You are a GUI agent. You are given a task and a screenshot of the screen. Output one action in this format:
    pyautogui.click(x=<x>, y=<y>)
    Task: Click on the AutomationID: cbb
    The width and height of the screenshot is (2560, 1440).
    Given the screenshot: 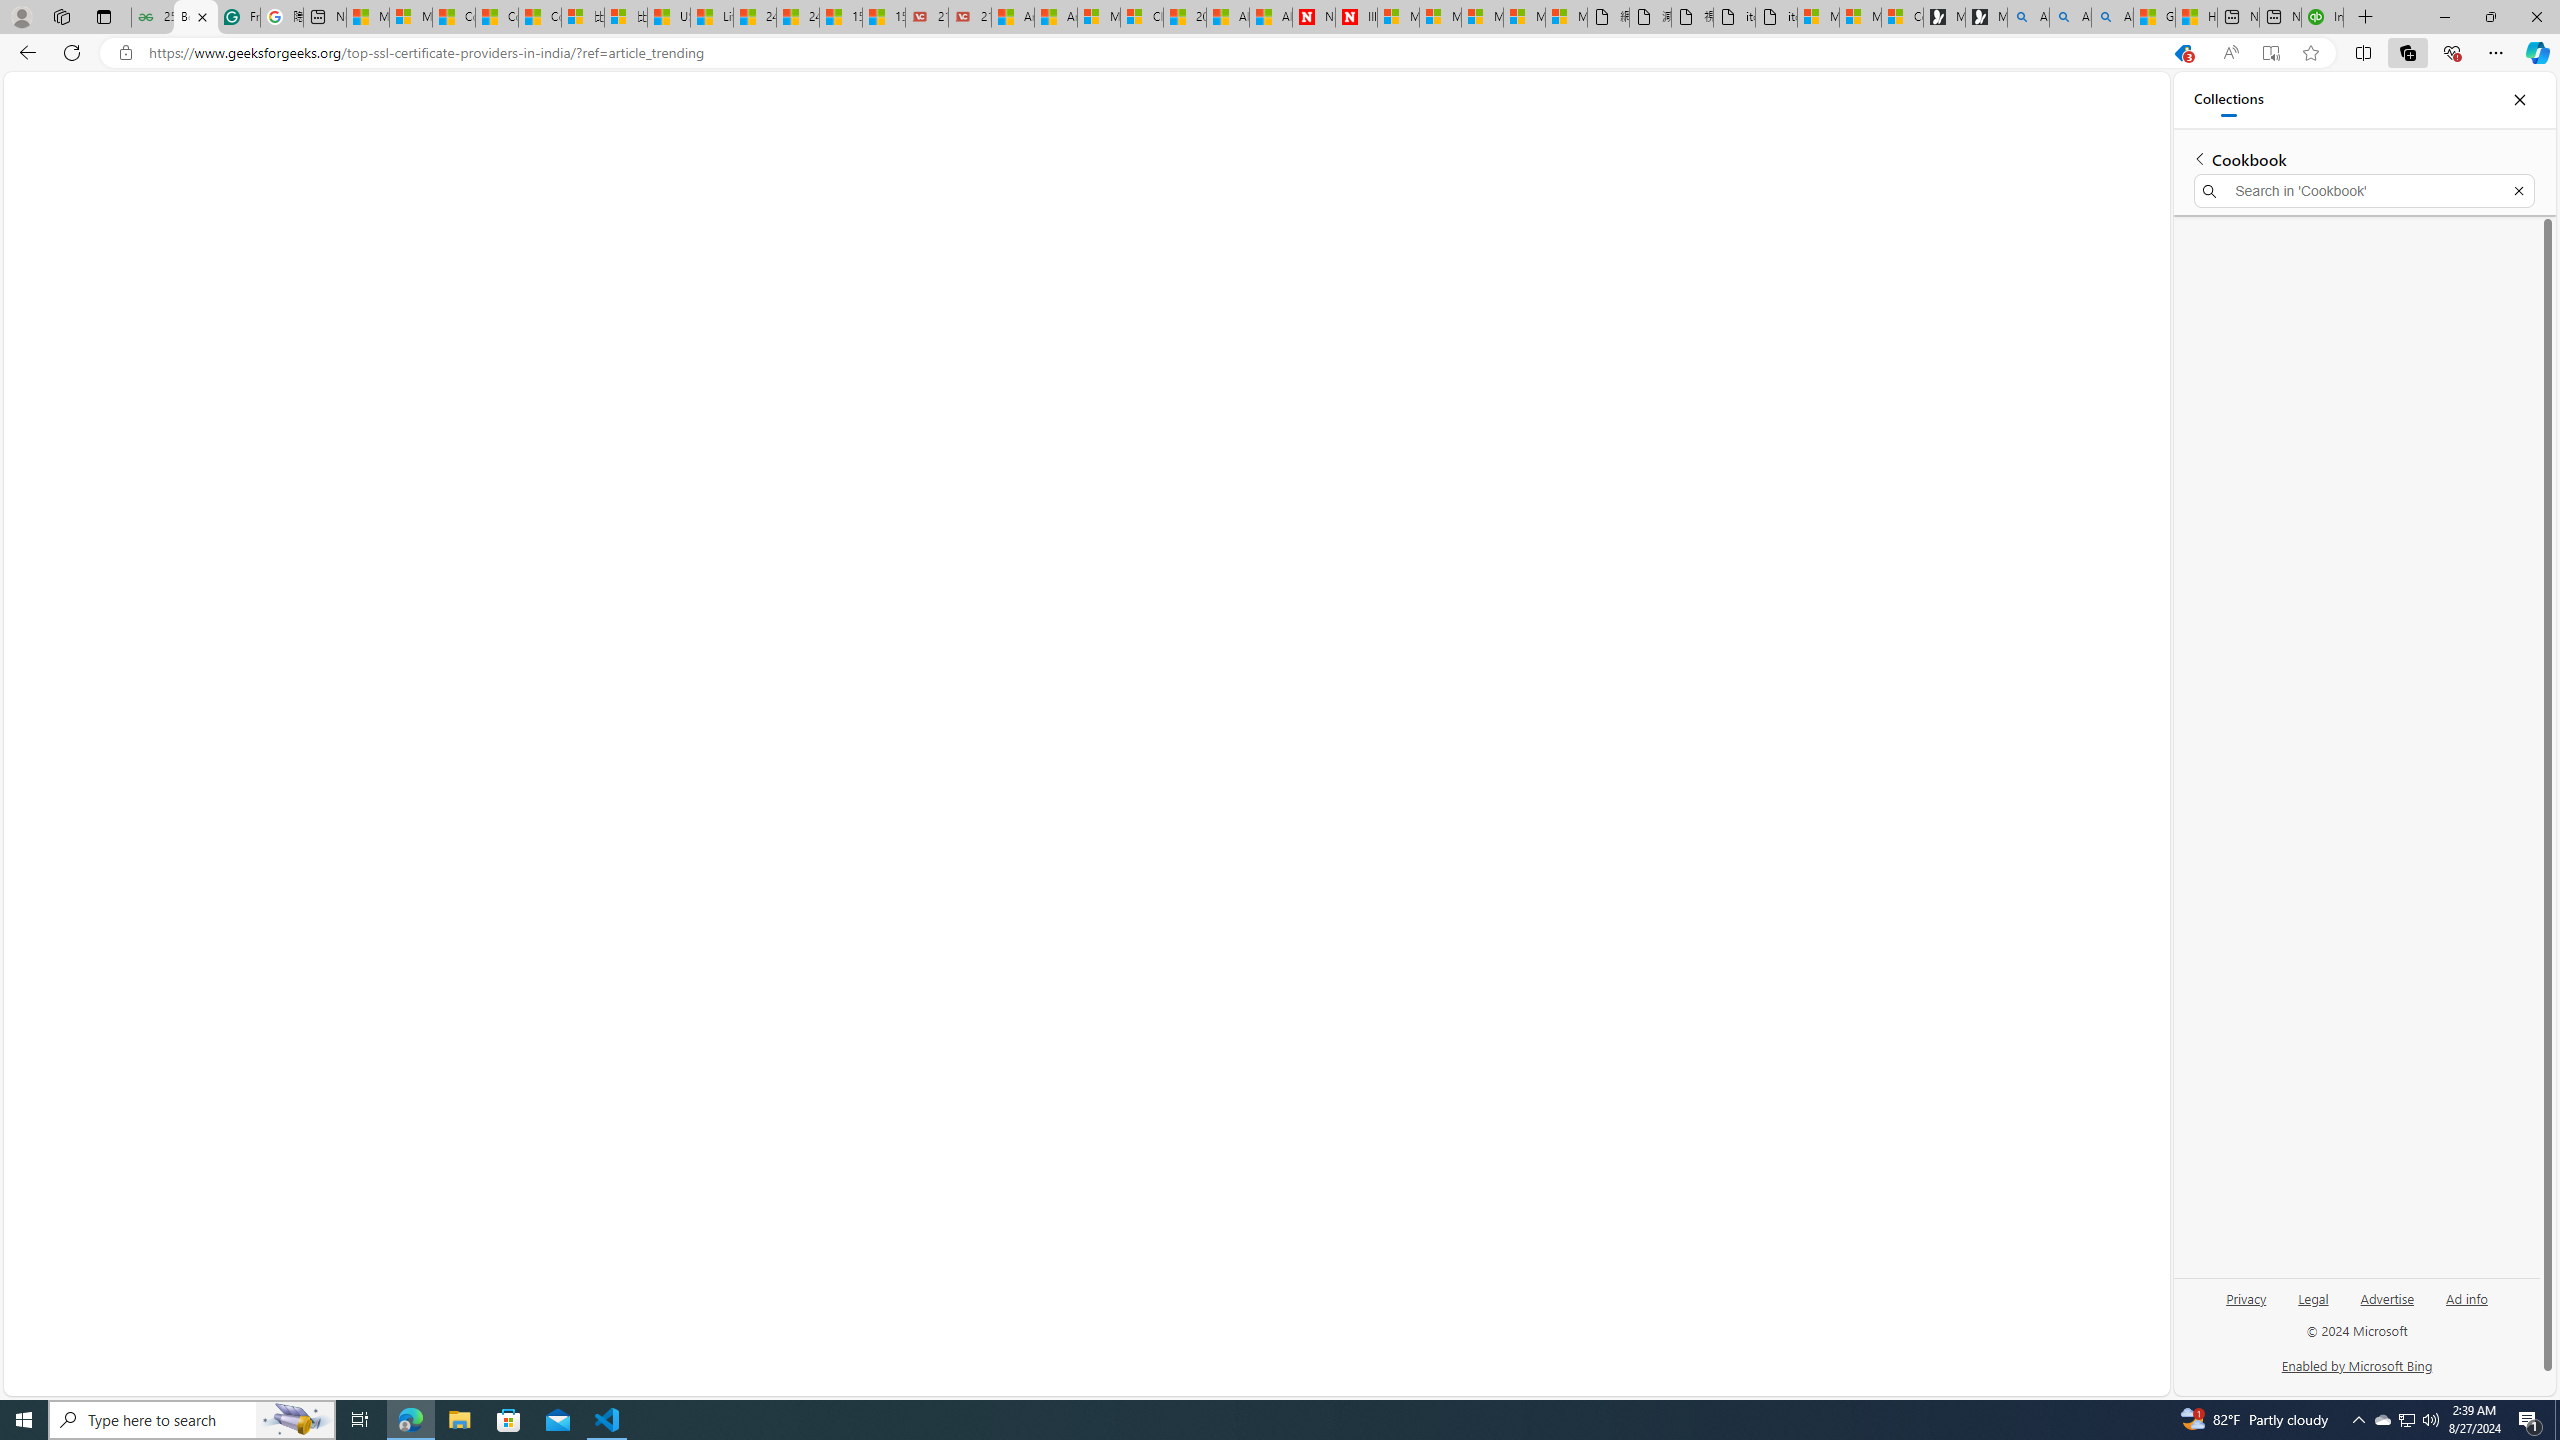 What is the action you would take?
    pyautogui.click(x=2114, y=452)
    